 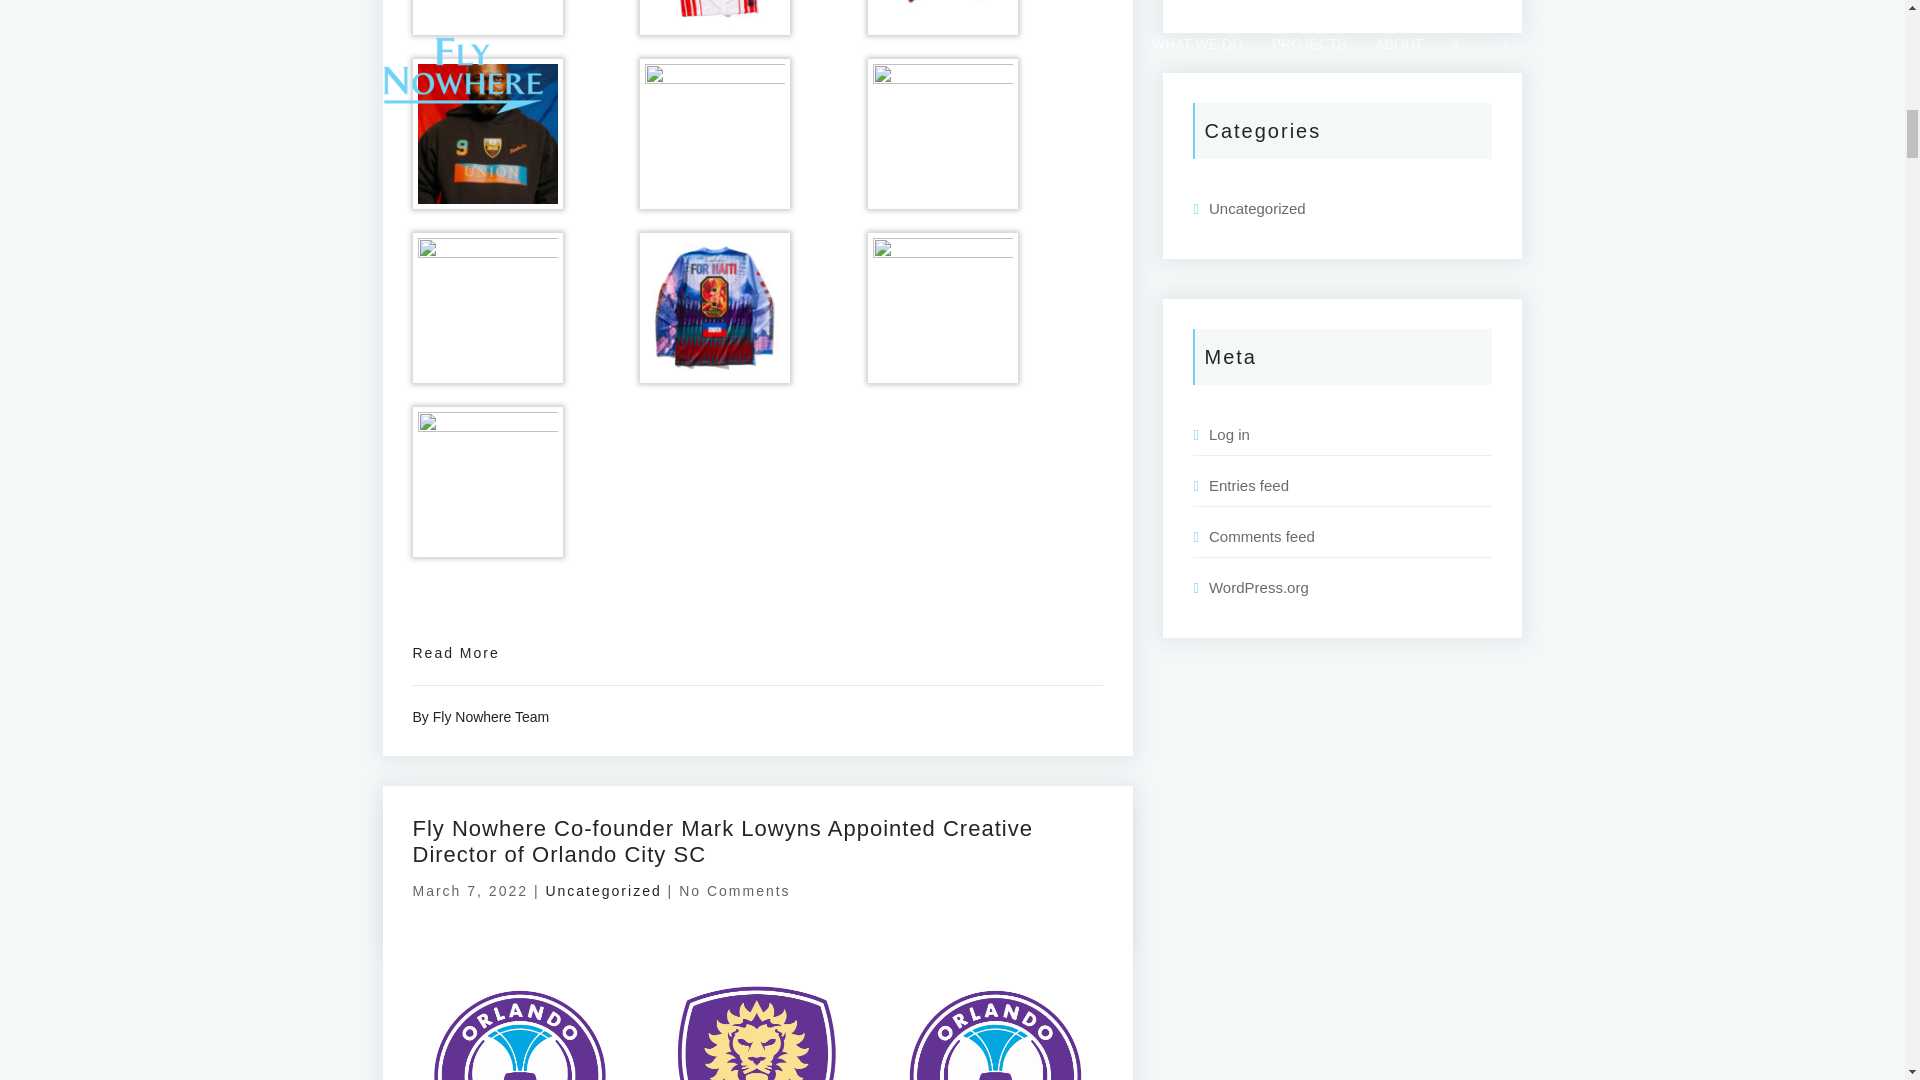 What do you see at coordinates (757, 1006) in the screenshot?
I see `Feature image` at bounding box center [757, 1006].